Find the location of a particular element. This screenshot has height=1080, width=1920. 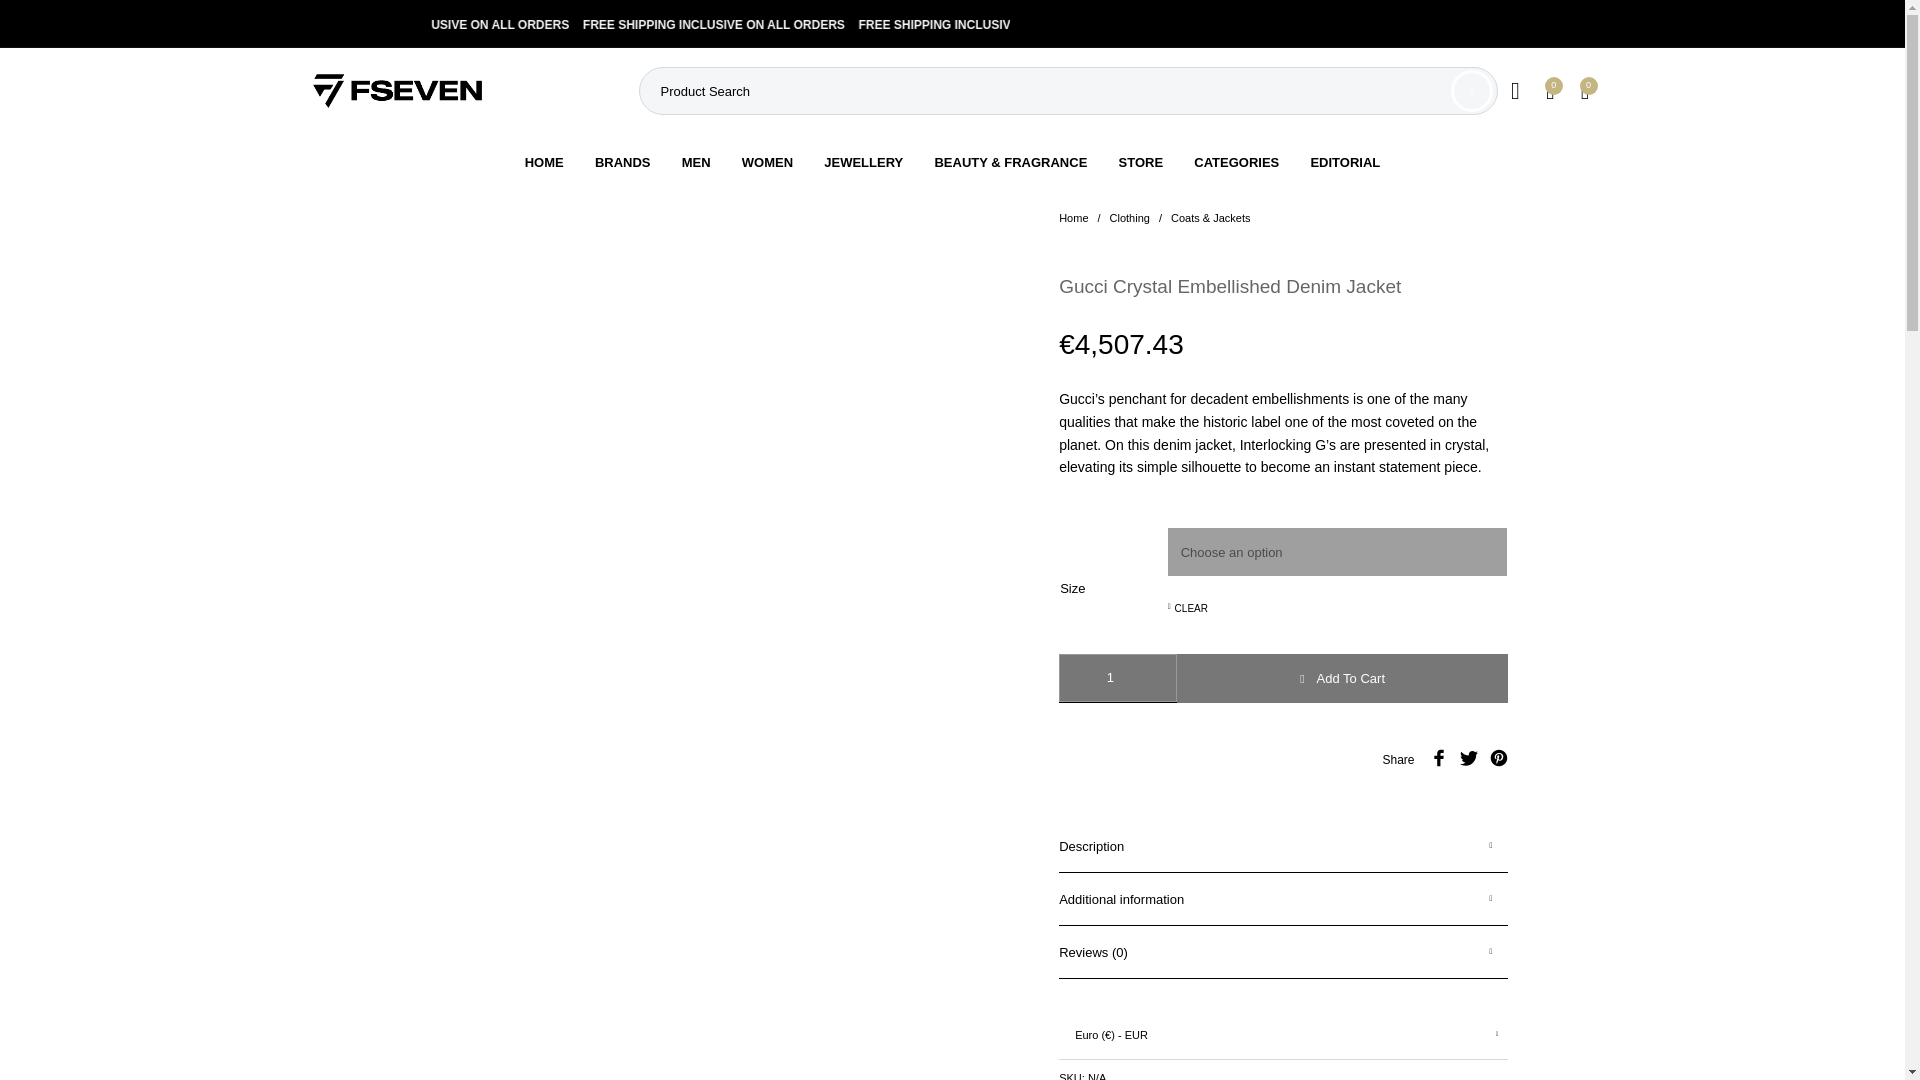

BRANDS is located at coordinates (622, 162).